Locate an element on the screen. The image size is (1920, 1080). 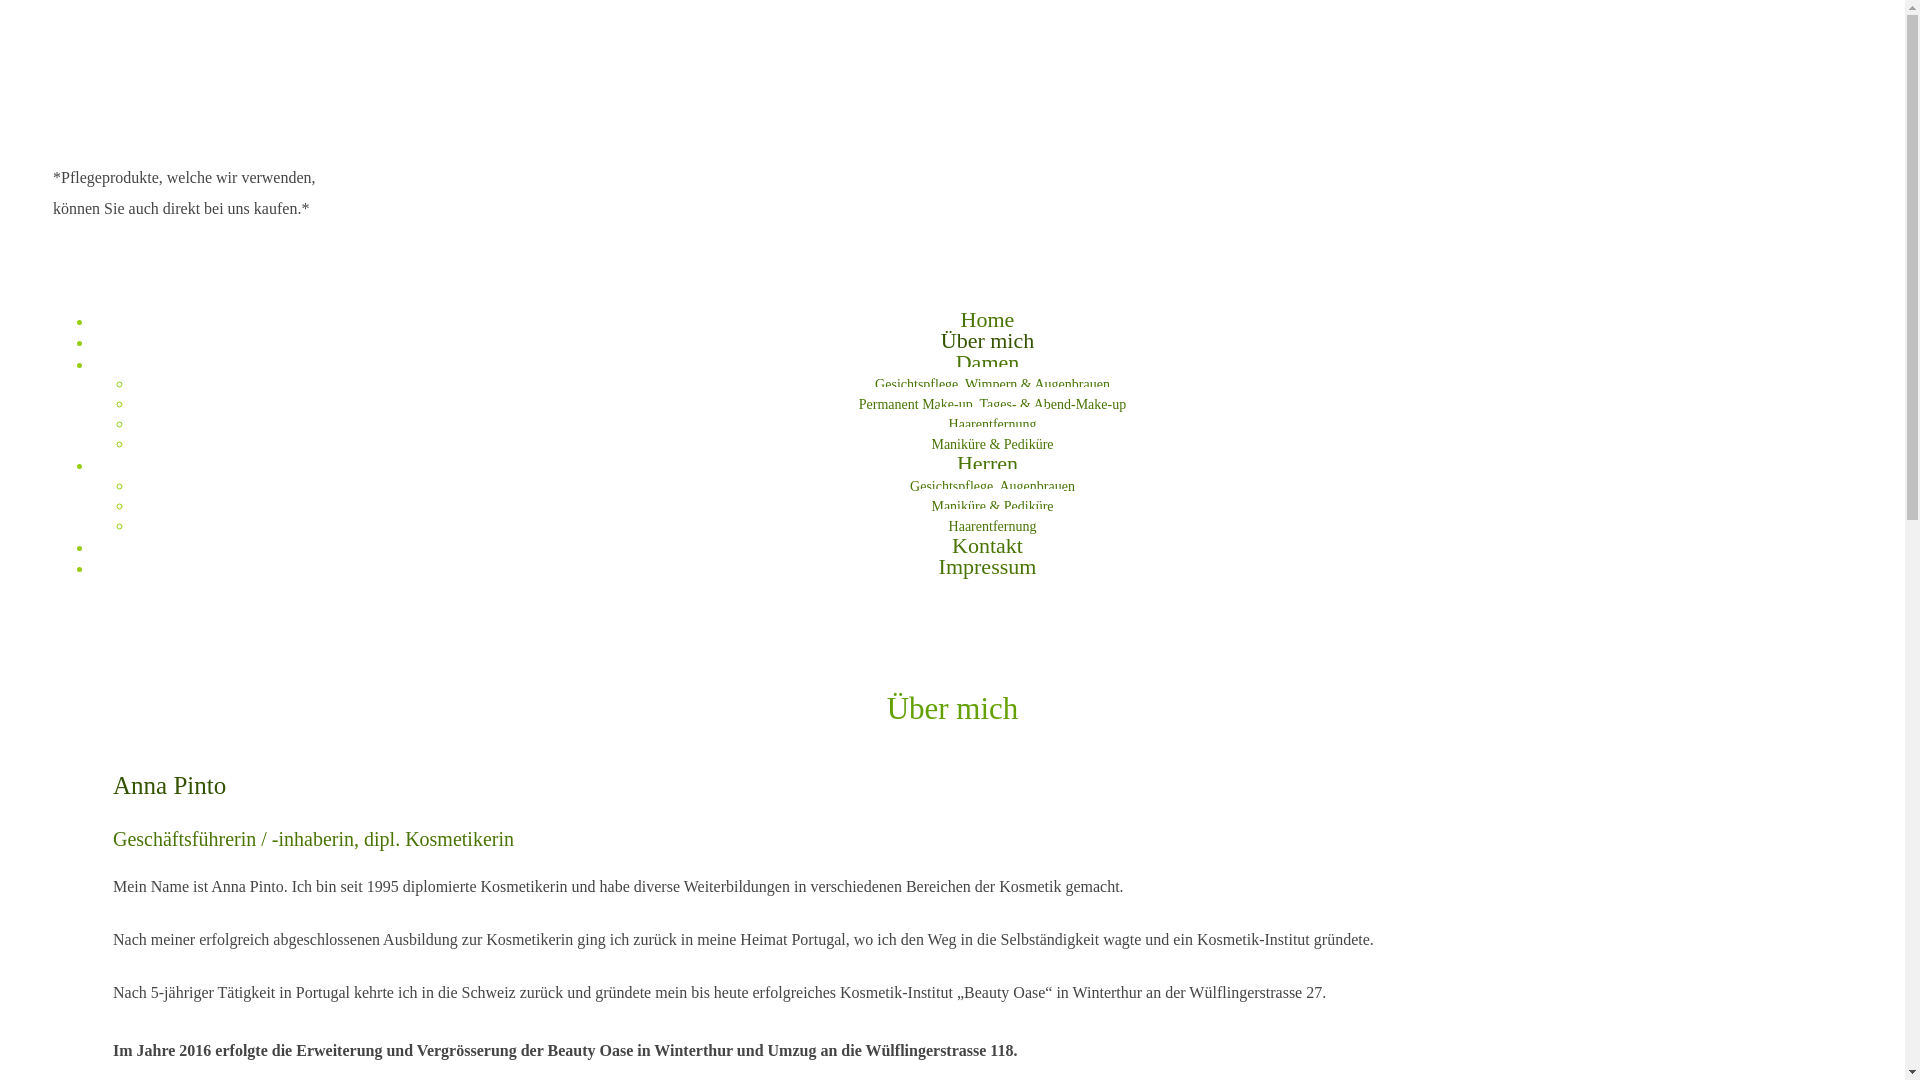
Permanent Make-up, Tages- & Abend-Make-up is located at coordinates (992, 404).